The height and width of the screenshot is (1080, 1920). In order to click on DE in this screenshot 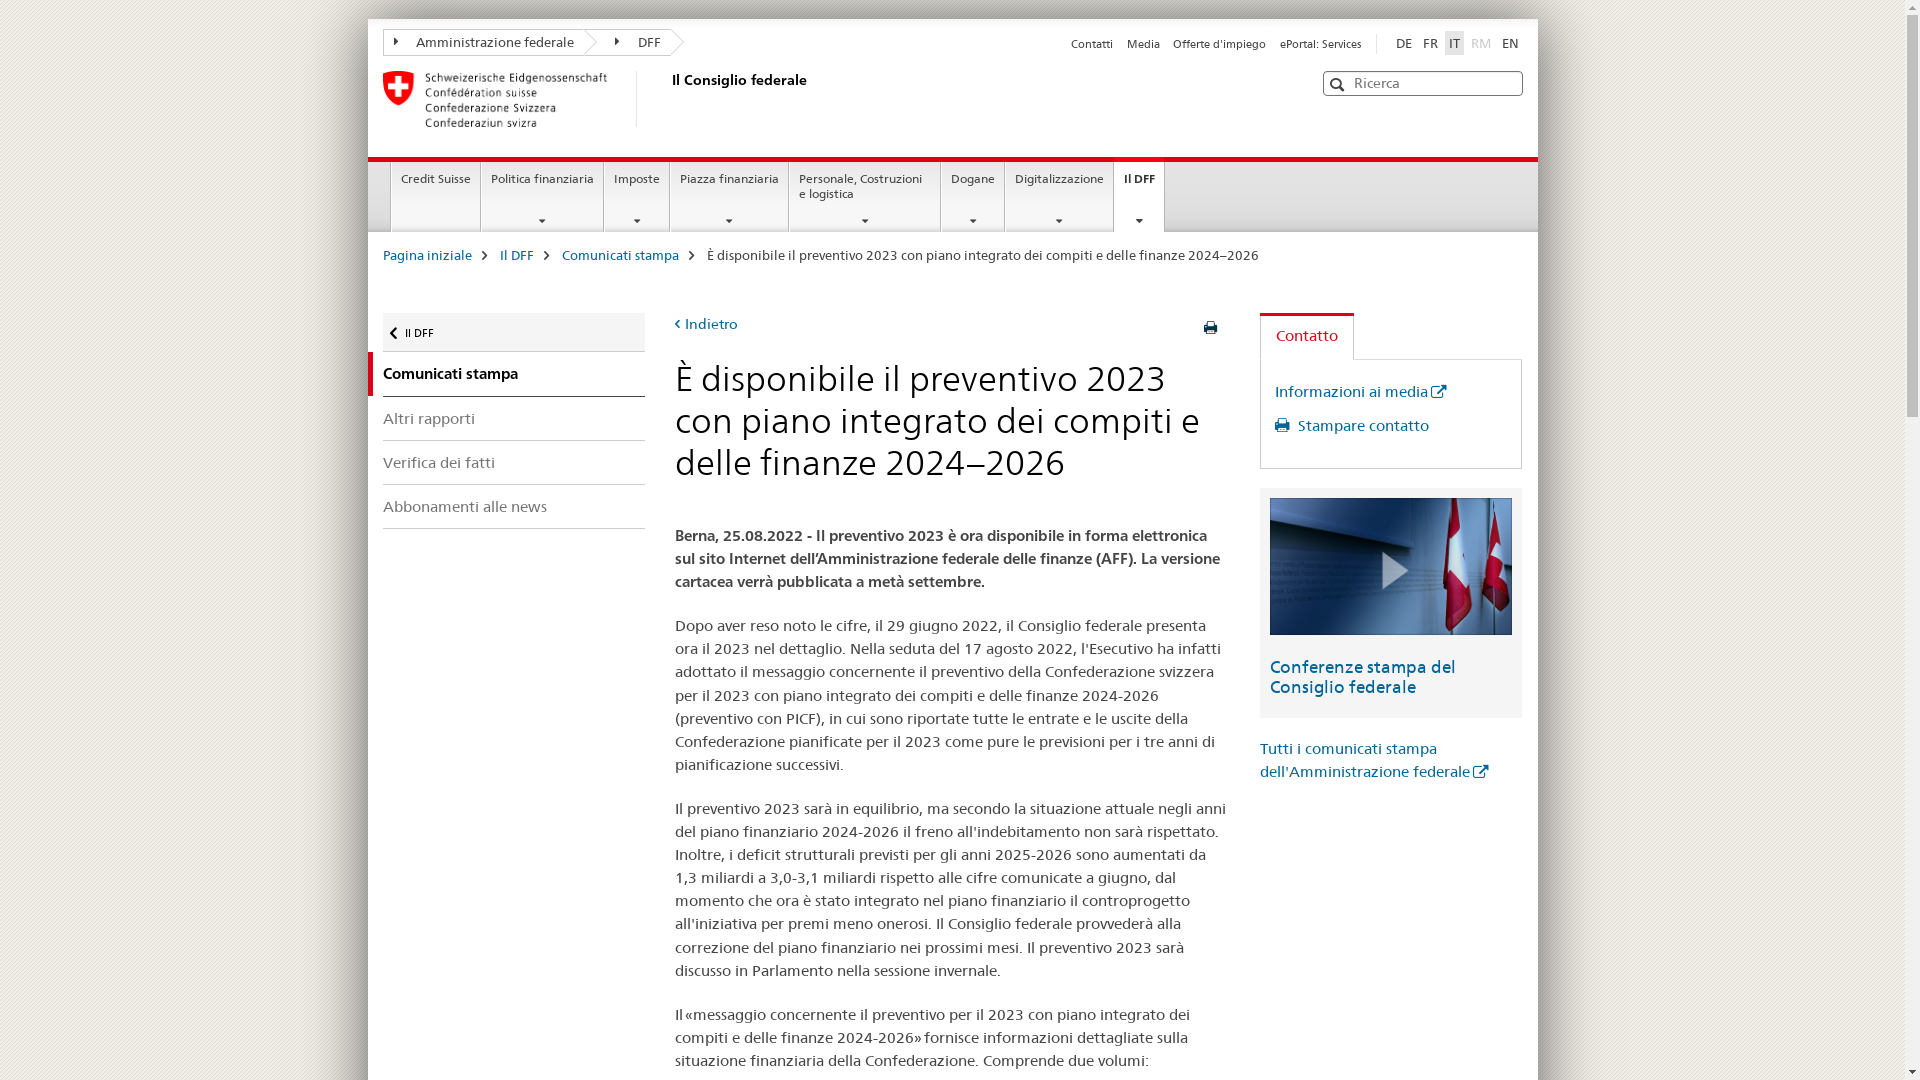, I will do `click(1404, 43)`.